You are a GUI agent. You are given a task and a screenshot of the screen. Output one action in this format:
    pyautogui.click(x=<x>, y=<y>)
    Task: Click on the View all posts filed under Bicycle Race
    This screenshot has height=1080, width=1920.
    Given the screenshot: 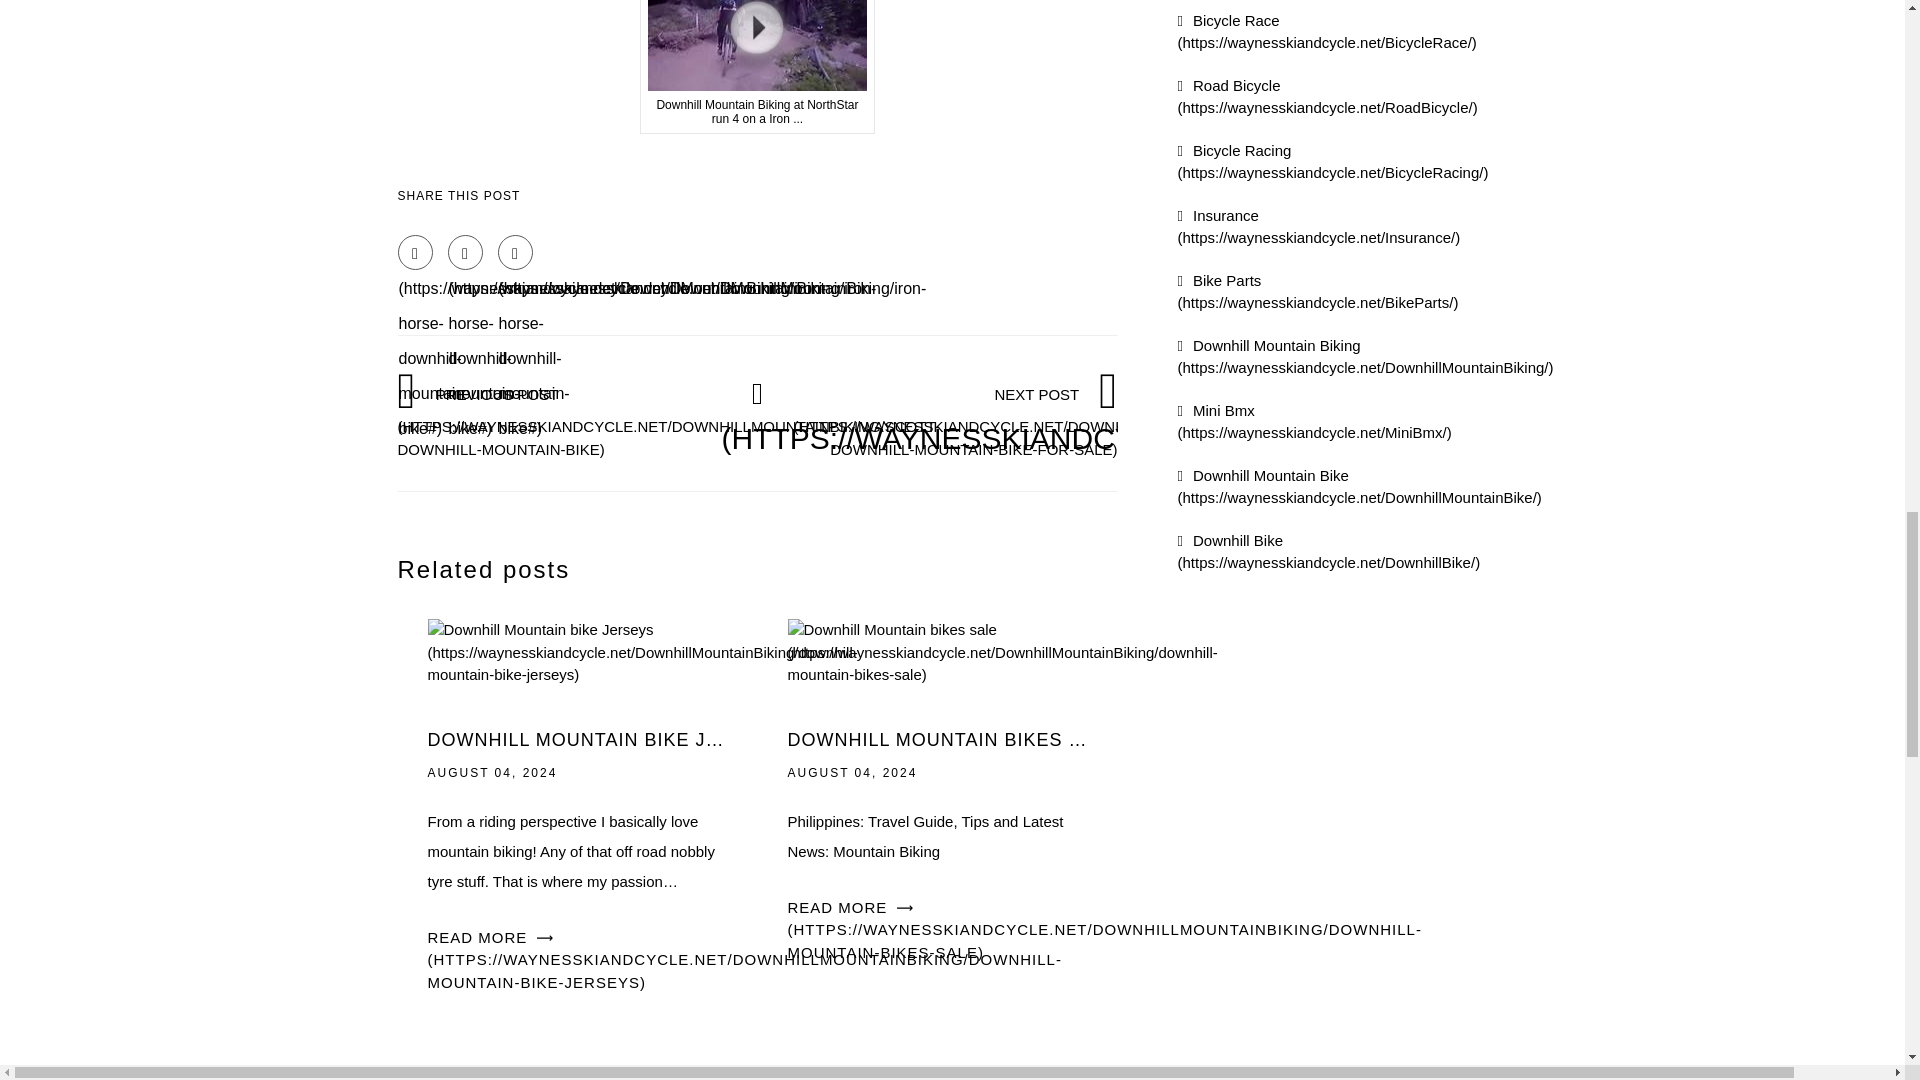 What is the action you would take?
    pyautogui.click(x=1327, y=31)
    